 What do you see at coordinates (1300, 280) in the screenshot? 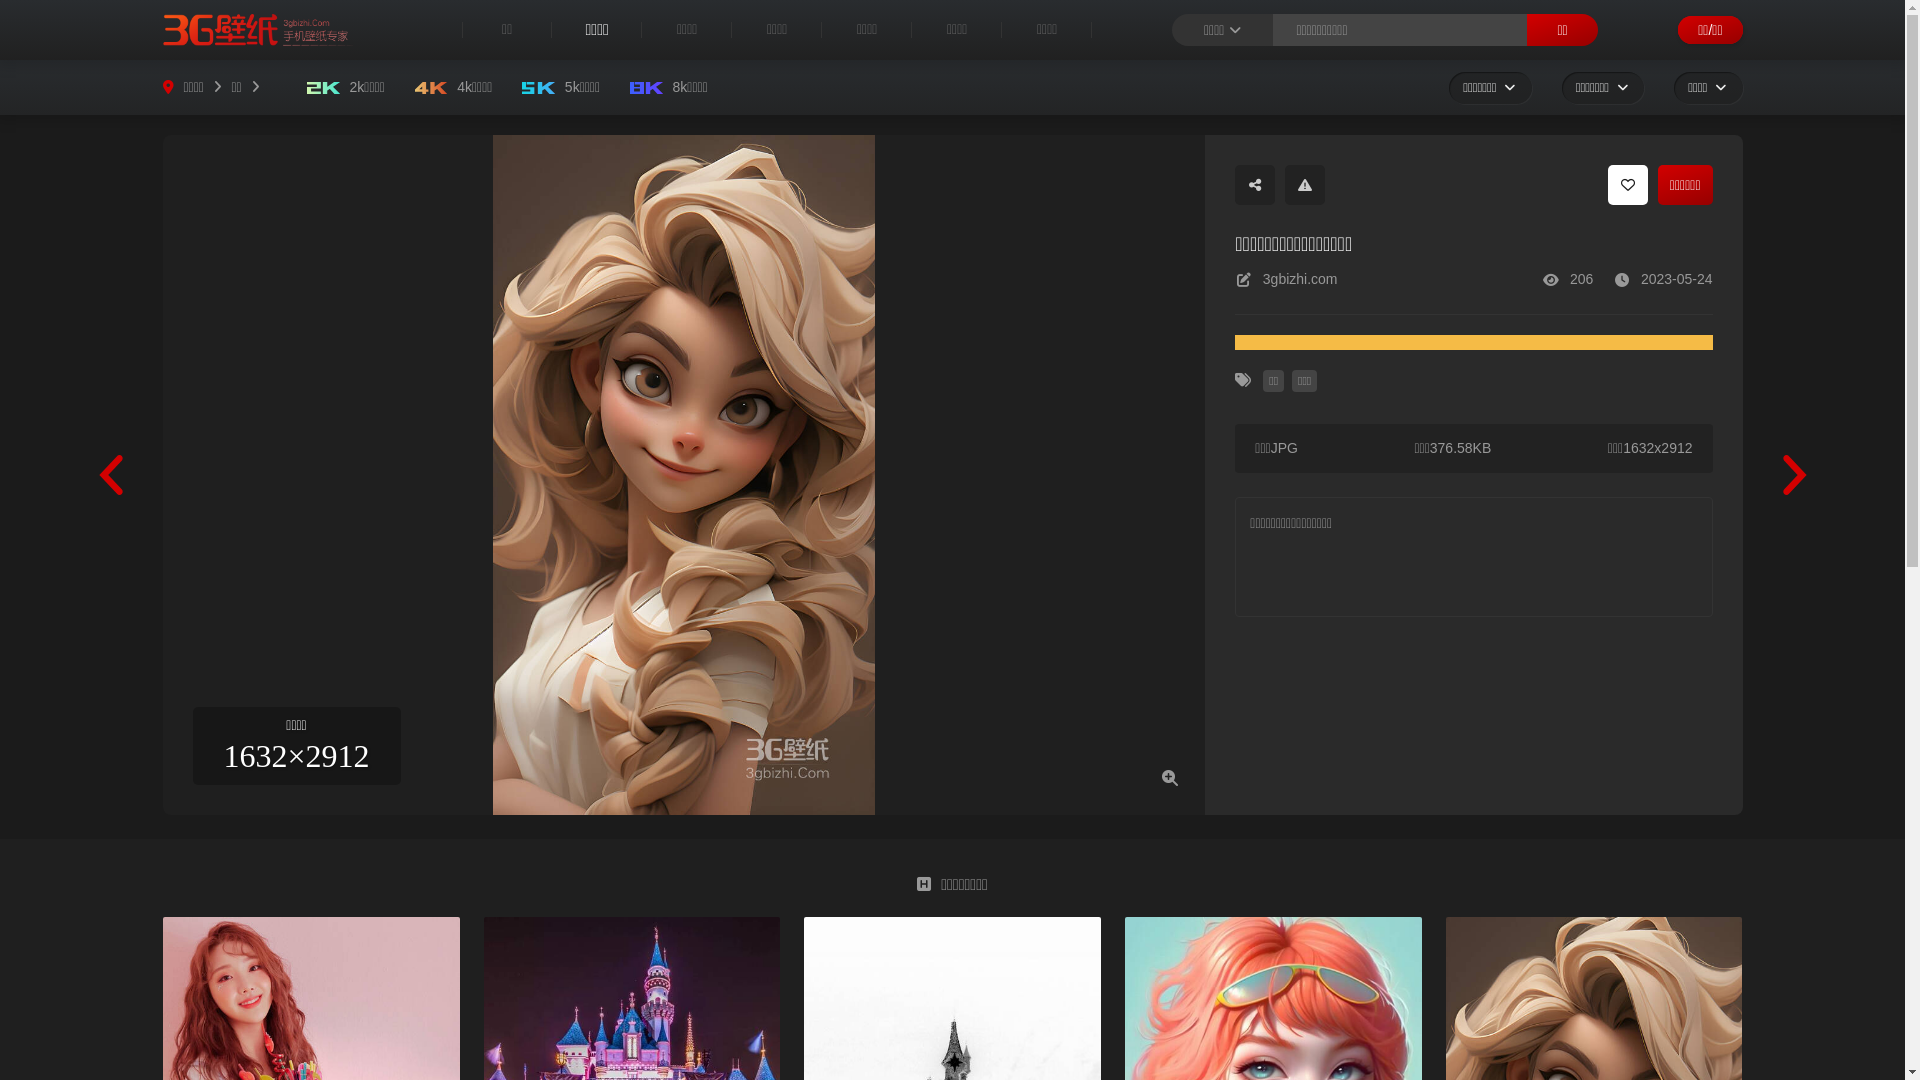
I see `3gbizhi.com` at bounding box center [1300, 280].